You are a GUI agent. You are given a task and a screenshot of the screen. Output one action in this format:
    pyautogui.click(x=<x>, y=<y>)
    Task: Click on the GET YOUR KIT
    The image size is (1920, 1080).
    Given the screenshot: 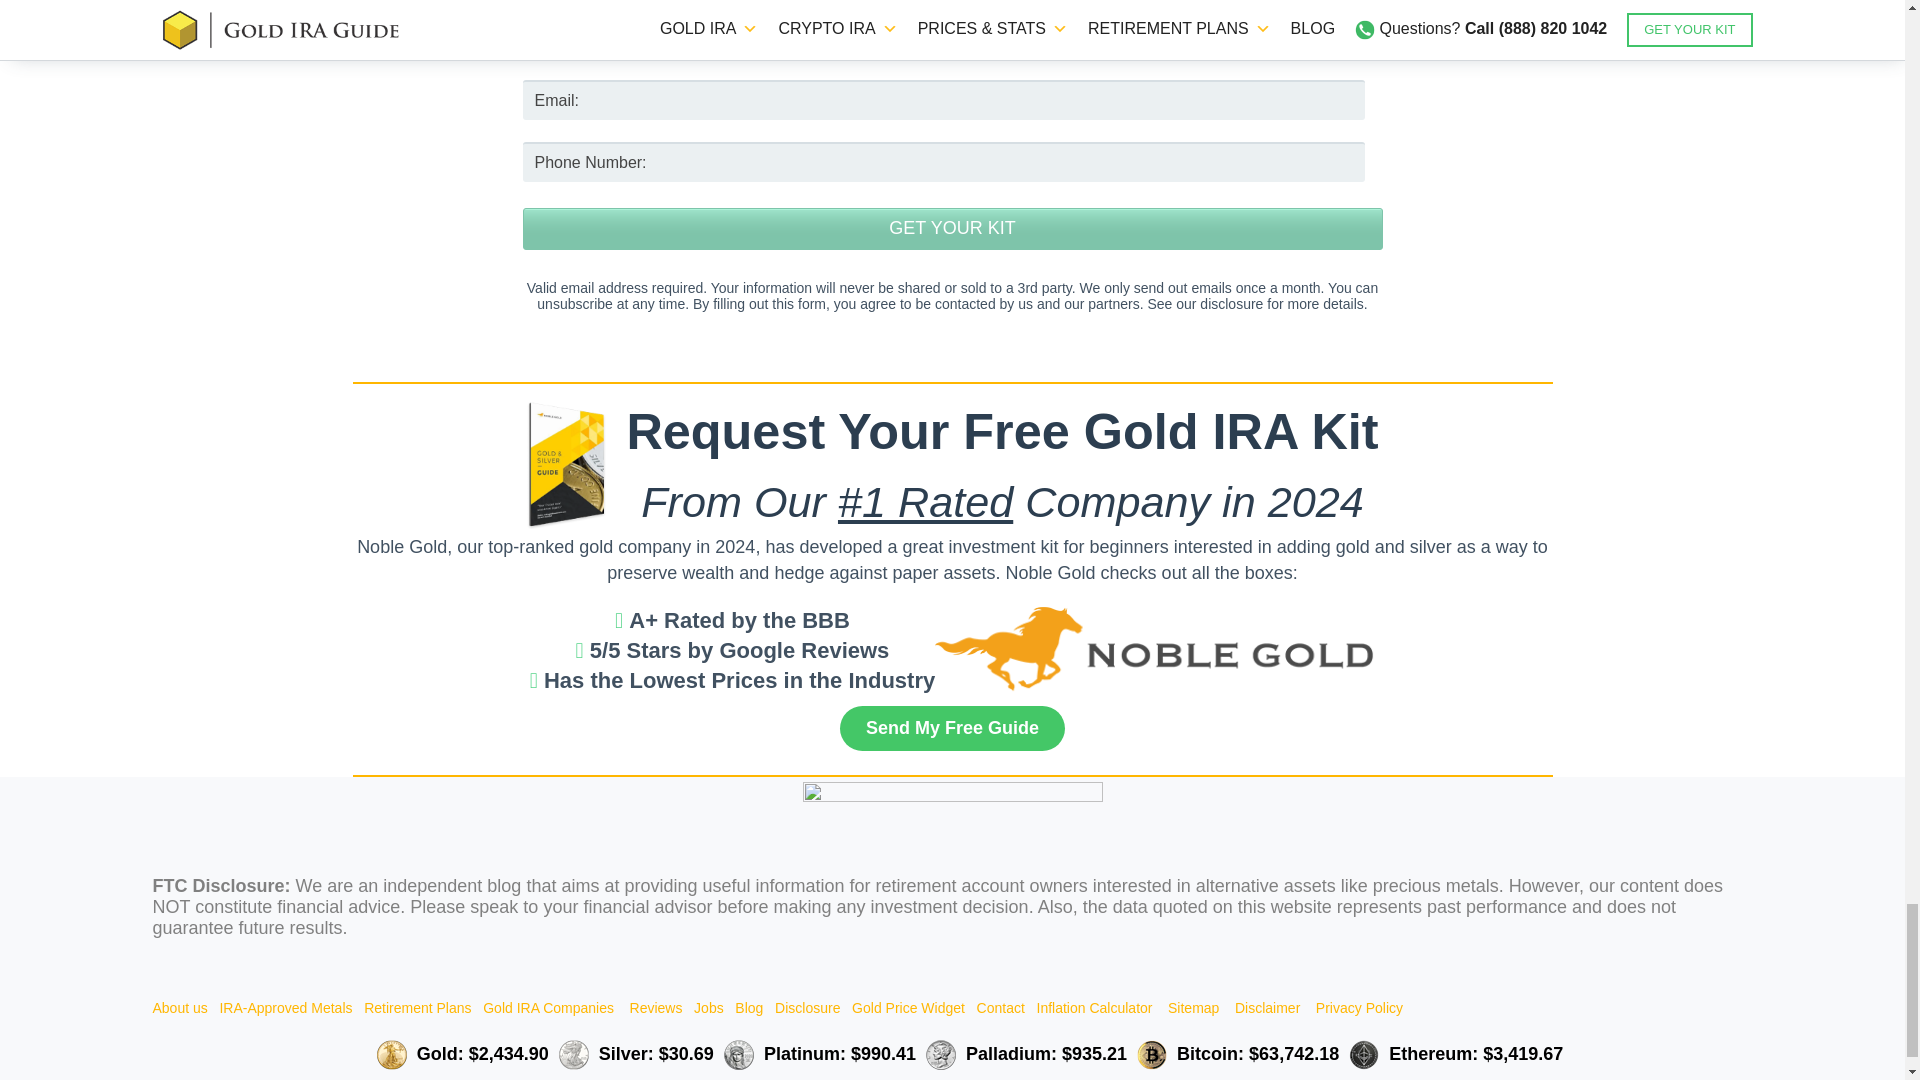 What is the action you would take?
    pyautogui.click(x=952, y=228)
    